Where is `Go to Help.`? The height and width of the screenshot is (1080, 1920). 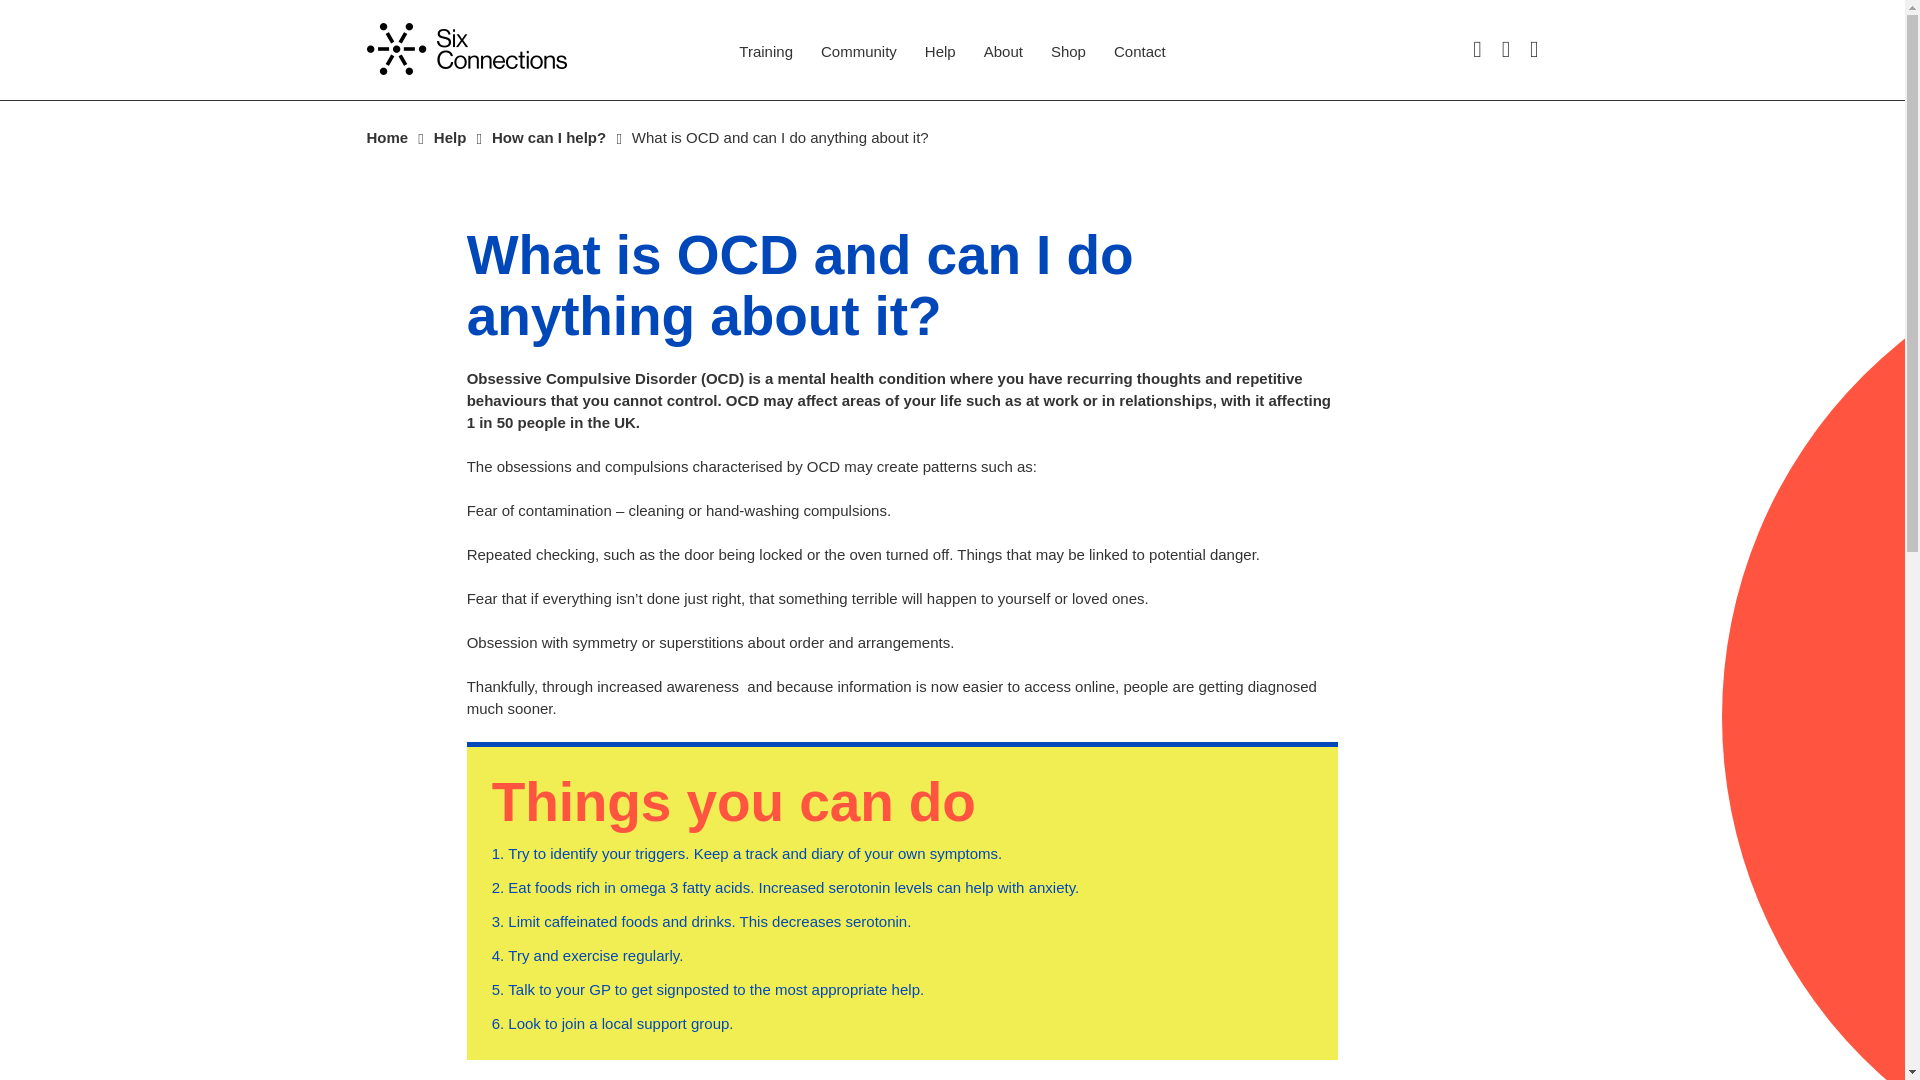
Go to Help. is located at coordinates (450, 138).